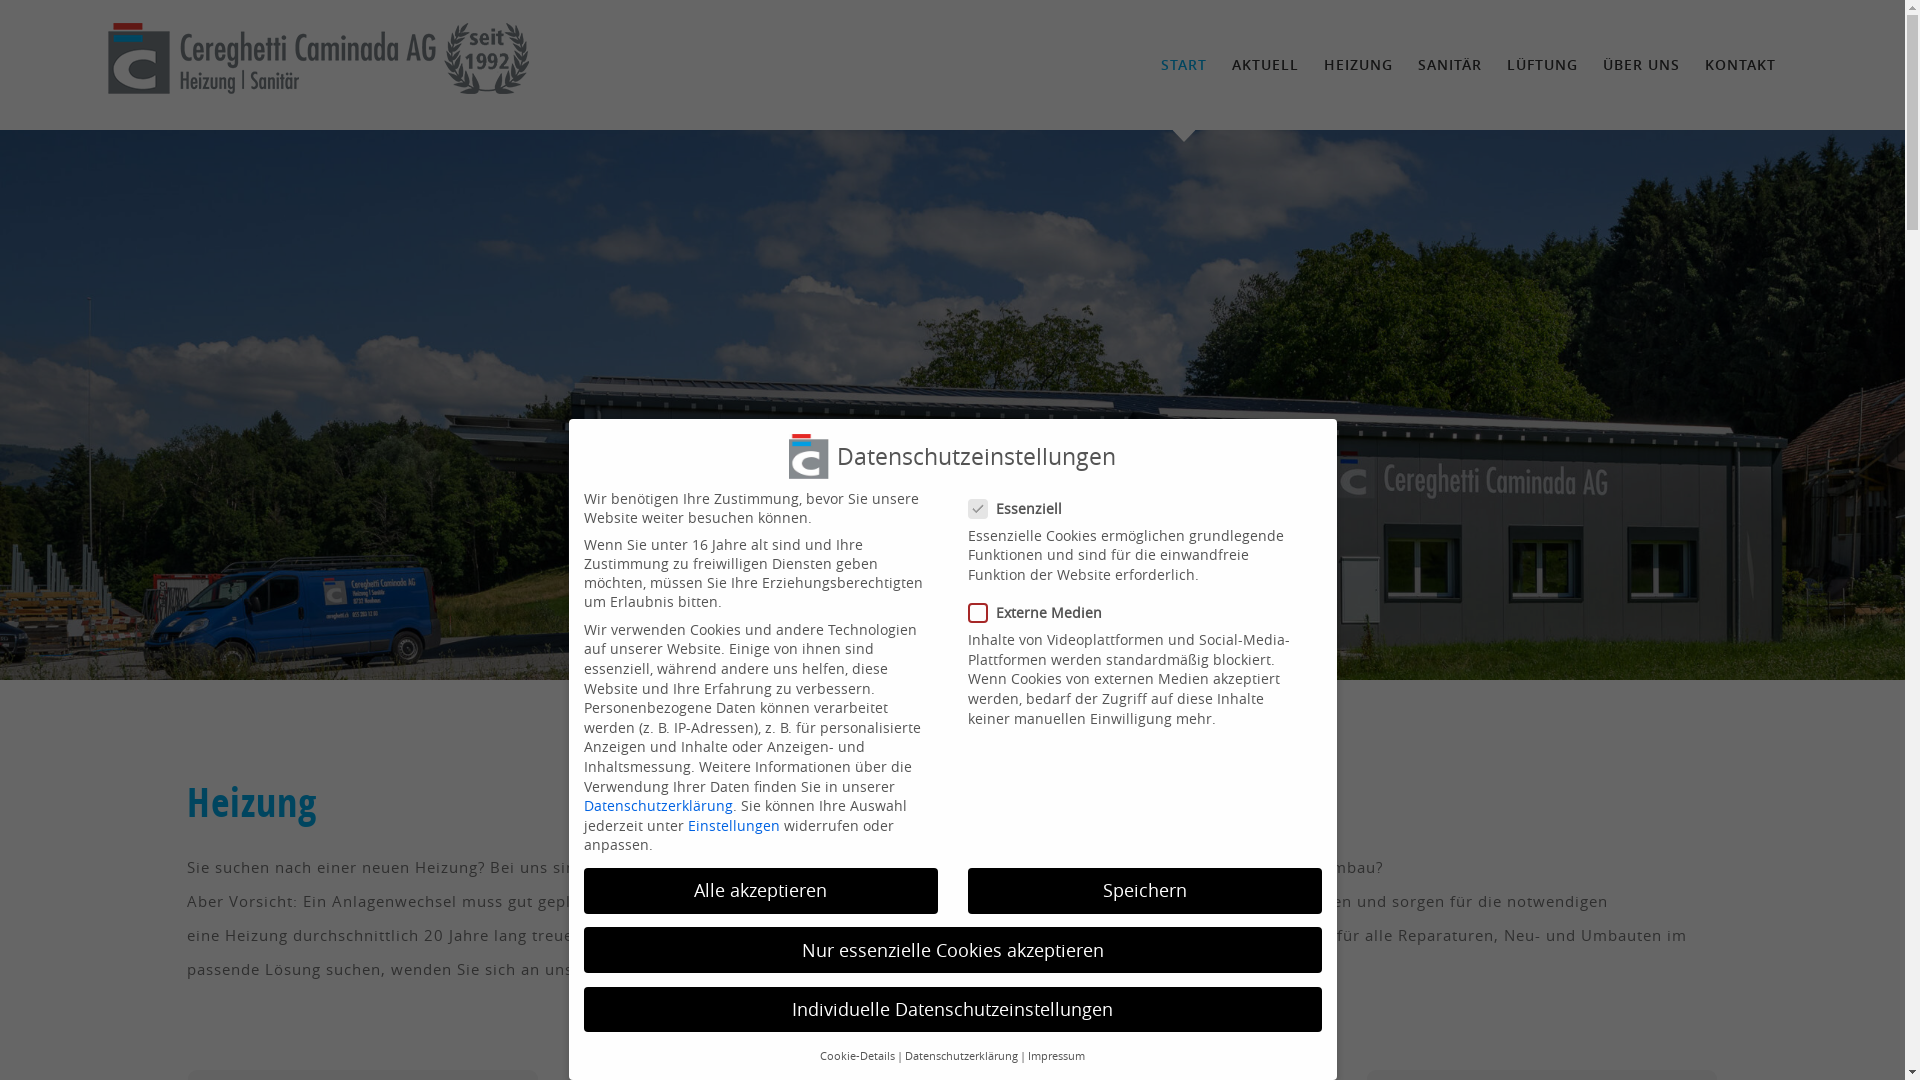 This screenshot has height=1080, width=1920. I want to click on START, so click(1184, 65).